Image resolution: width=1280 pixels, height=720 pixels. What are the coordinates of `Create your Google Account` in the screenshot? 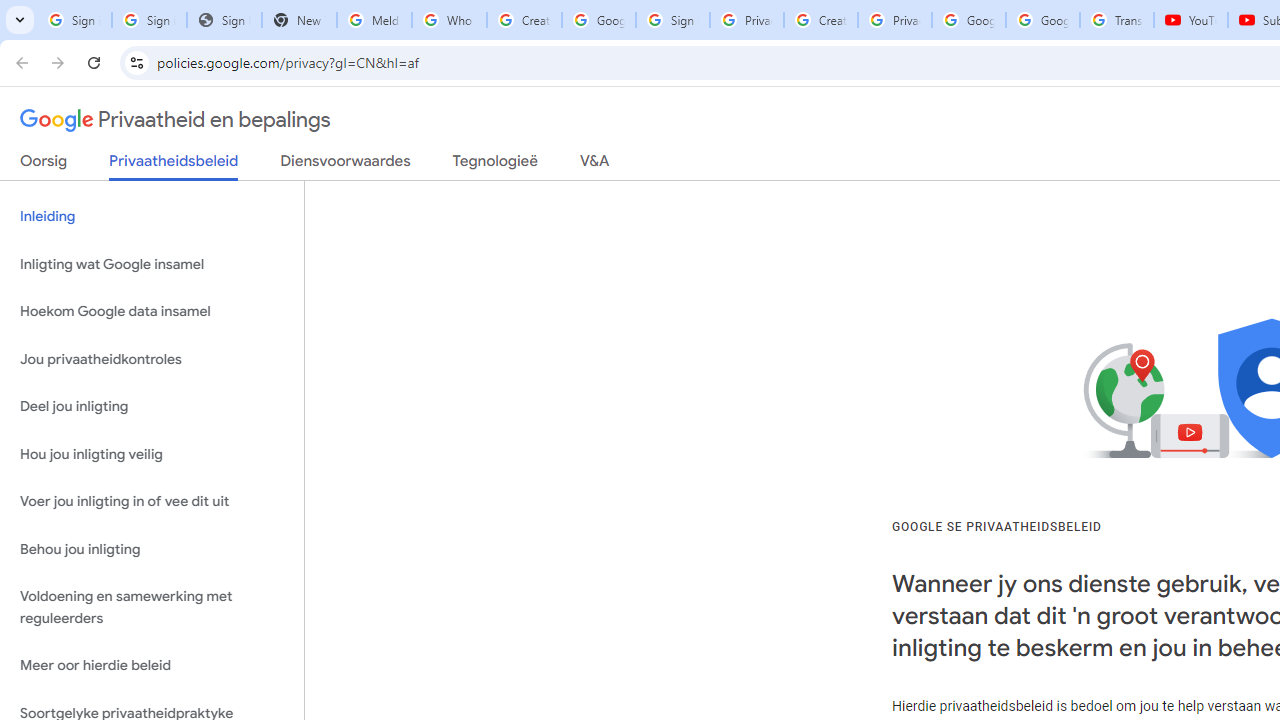 It's located at (524, 20).